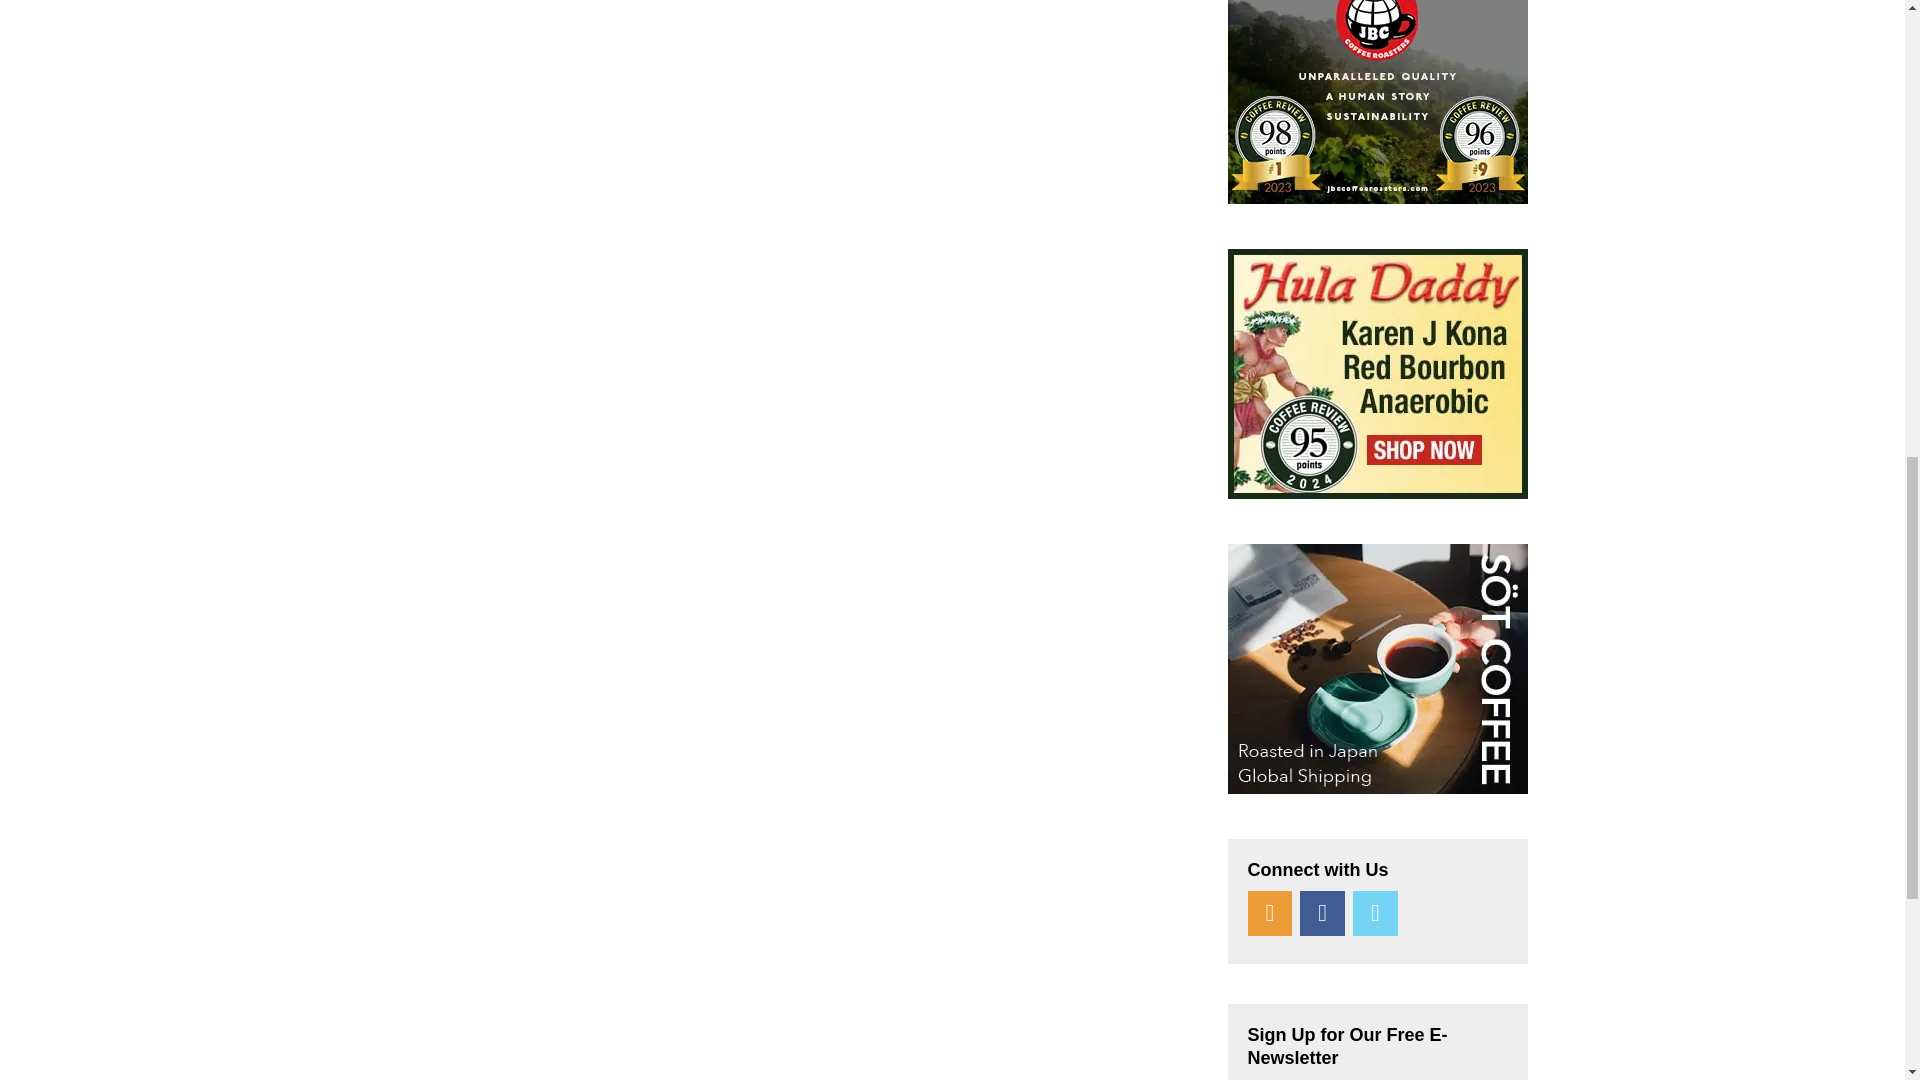  I want to click on Facebook, so click(1322, 914).